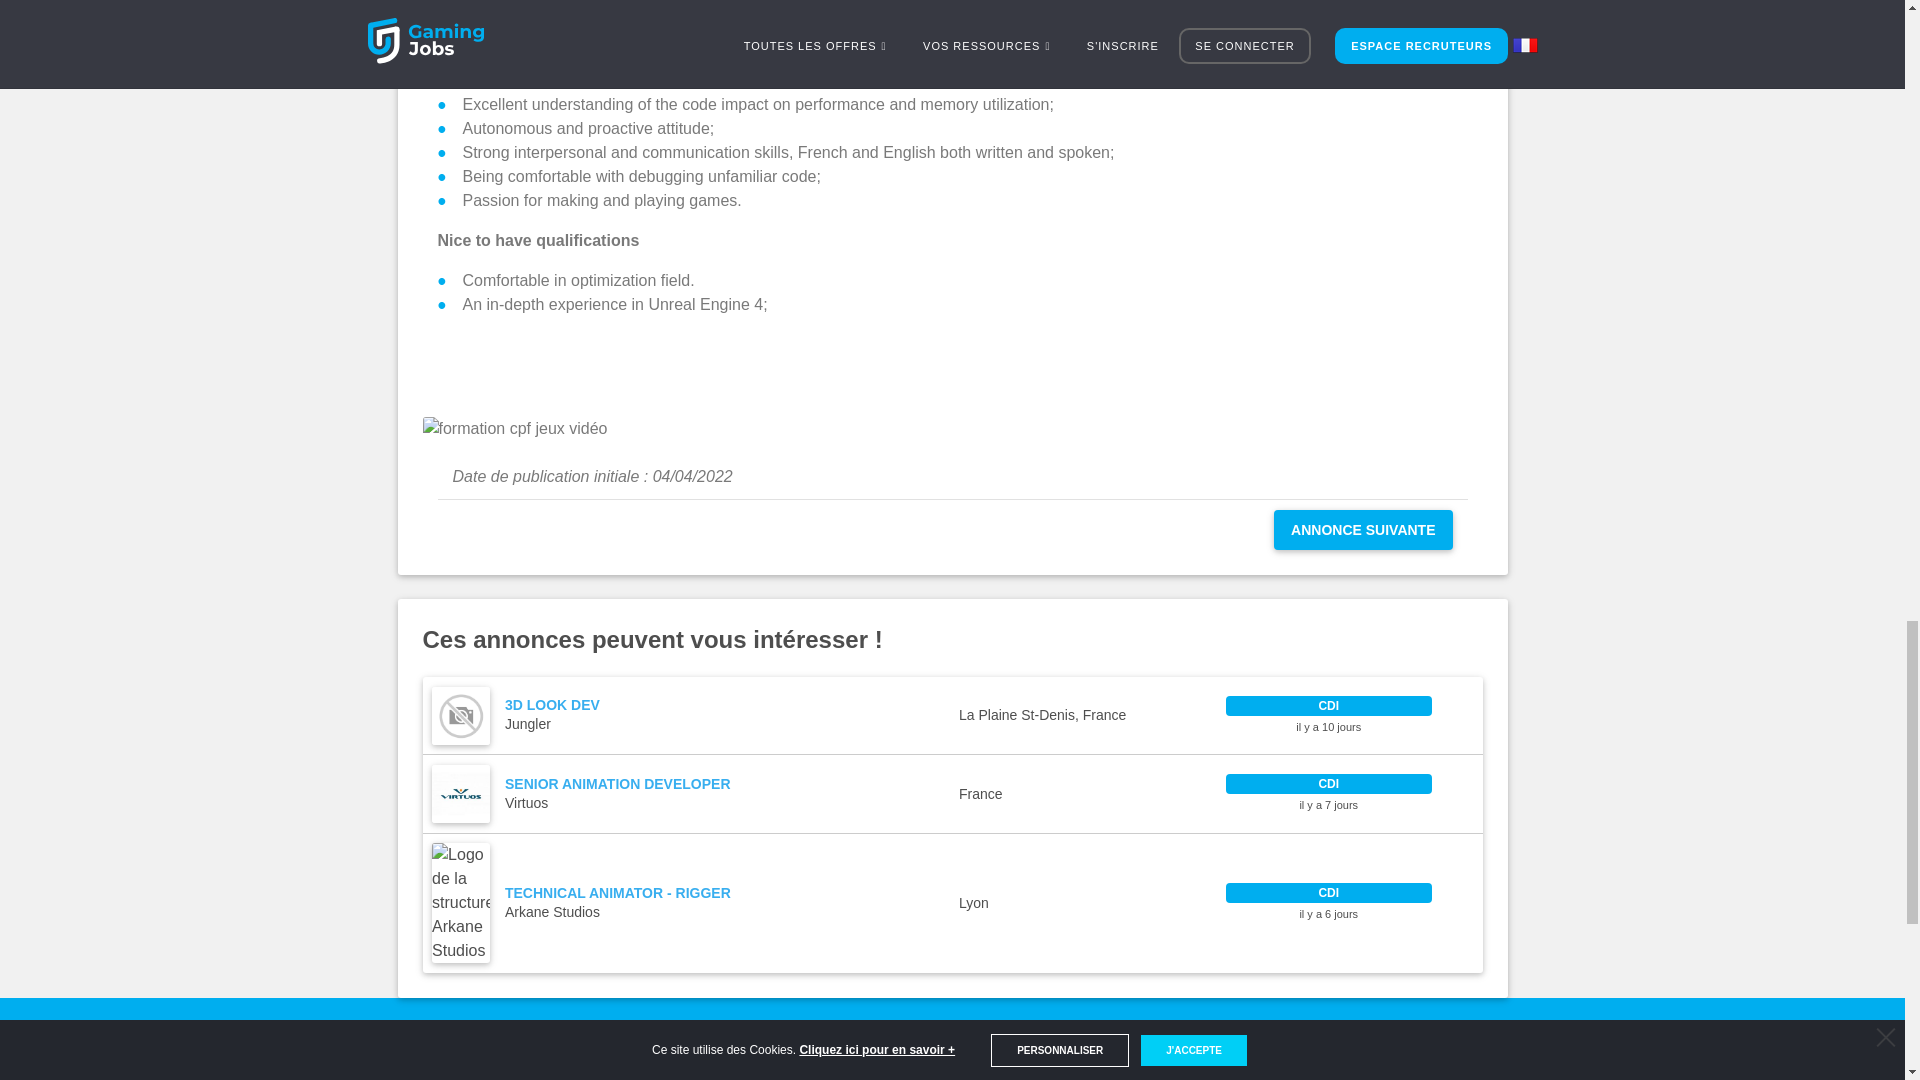 The height and width of the screenshot is (1080, 1920). I want to click on Logo de la structure Virtuos, so click(952, 792).